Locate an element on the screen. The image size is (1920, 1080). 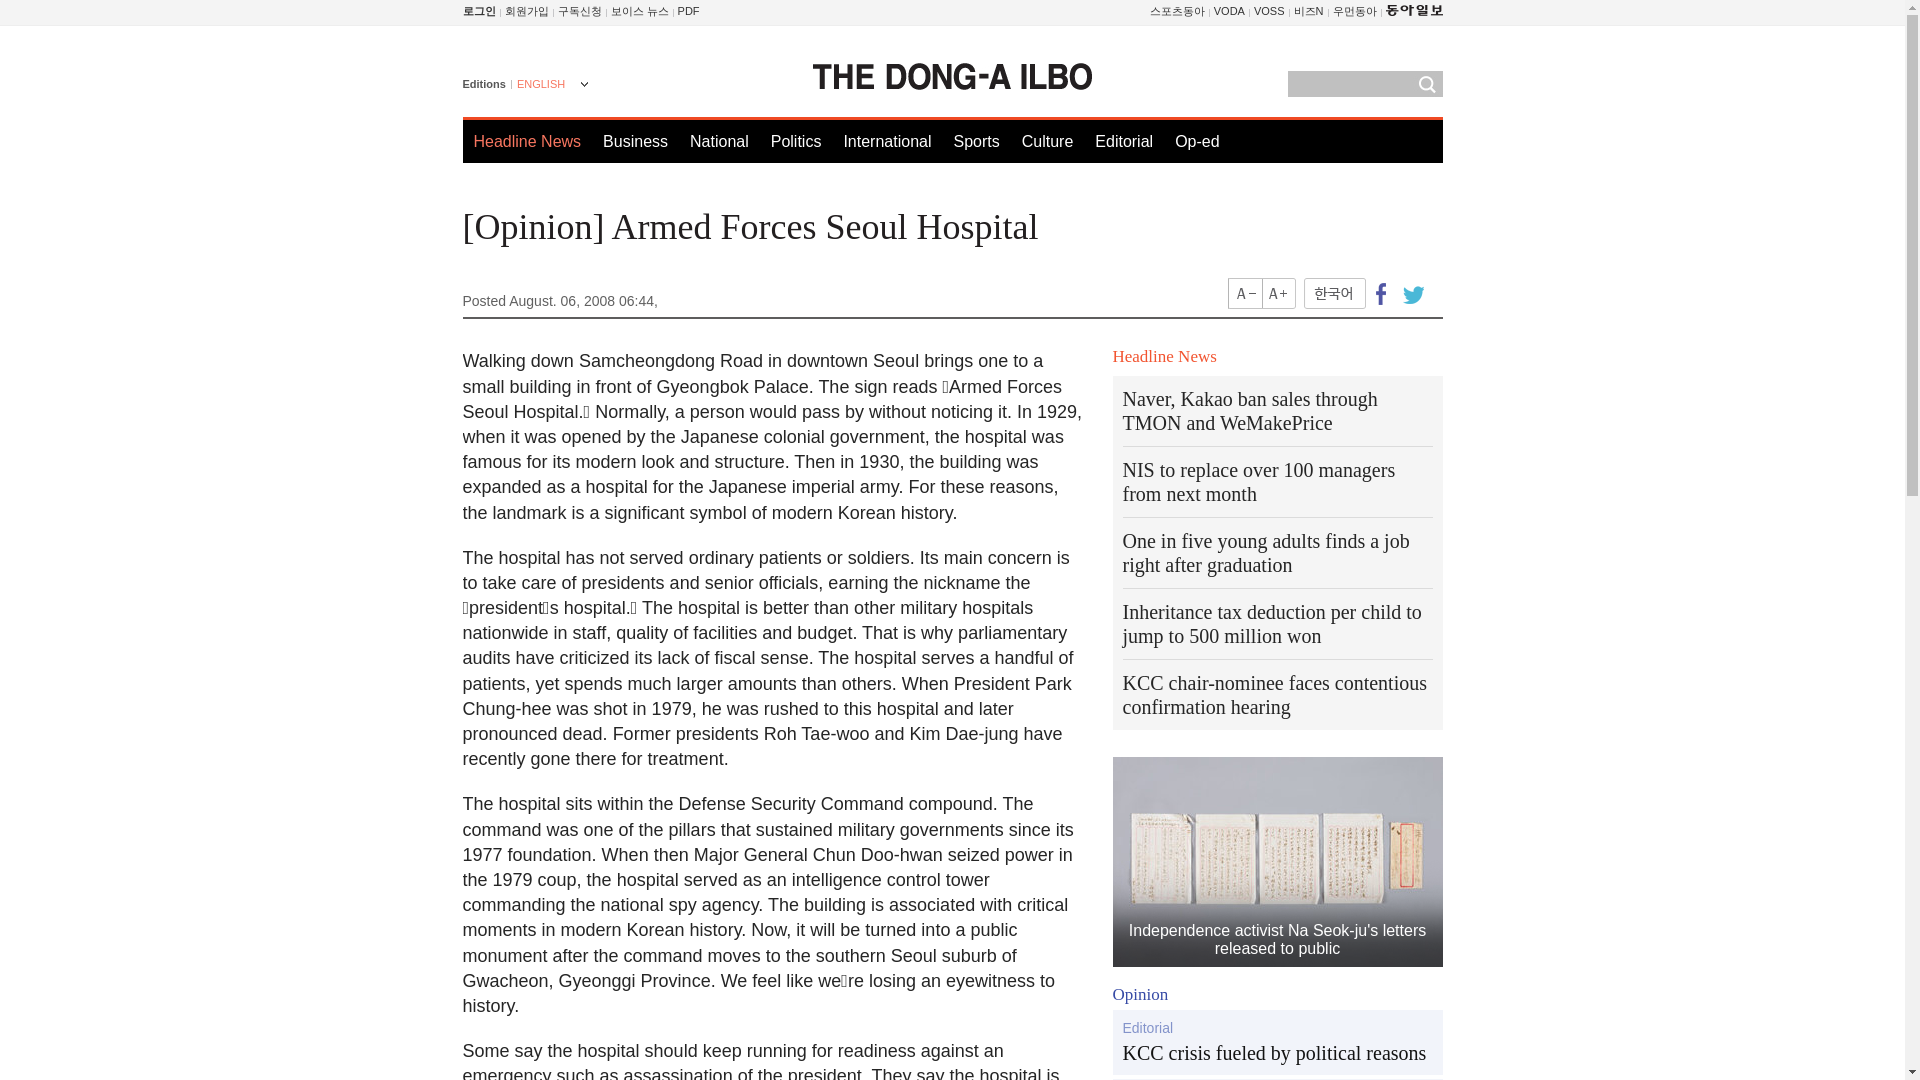
VOICE is located at coordinates (639, 11).